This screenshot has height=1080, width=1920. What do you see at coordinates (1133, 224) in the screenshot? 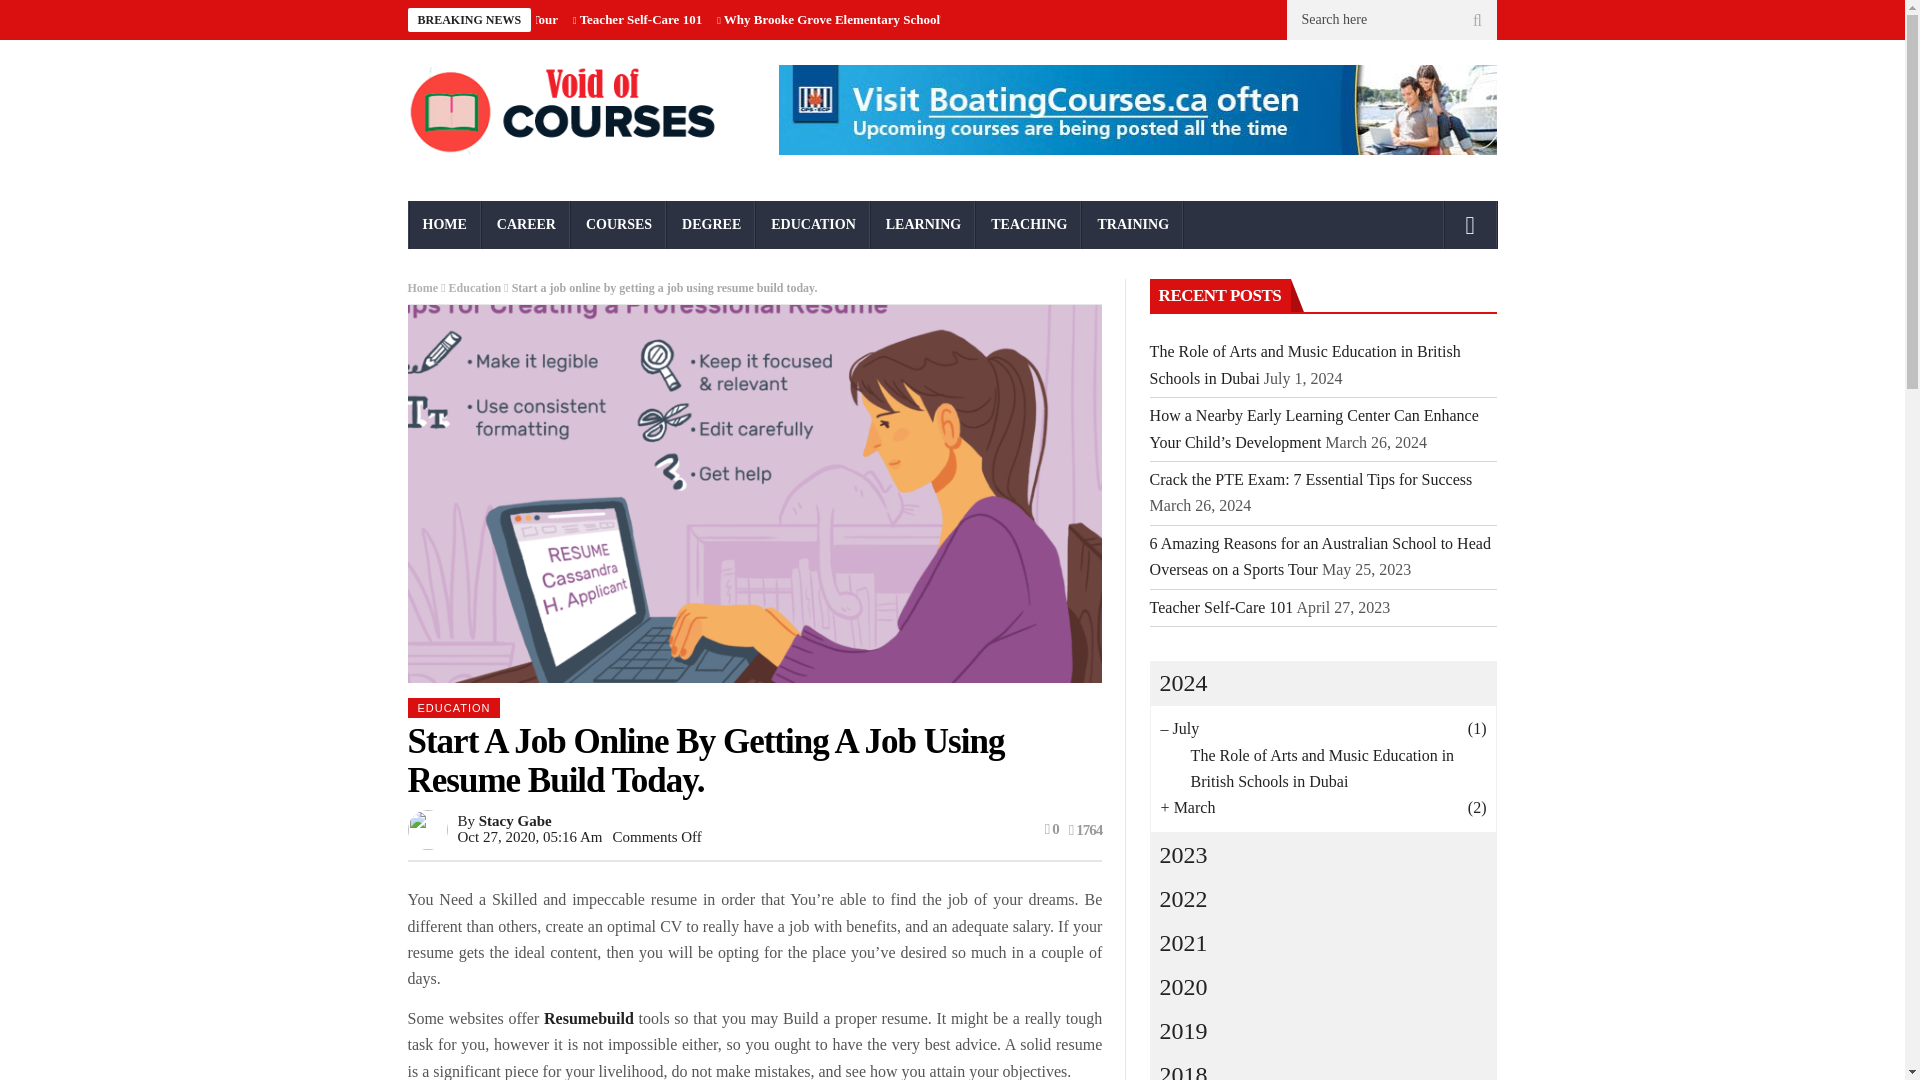
I see `TRAINING` at bounding box center [1133, 224].